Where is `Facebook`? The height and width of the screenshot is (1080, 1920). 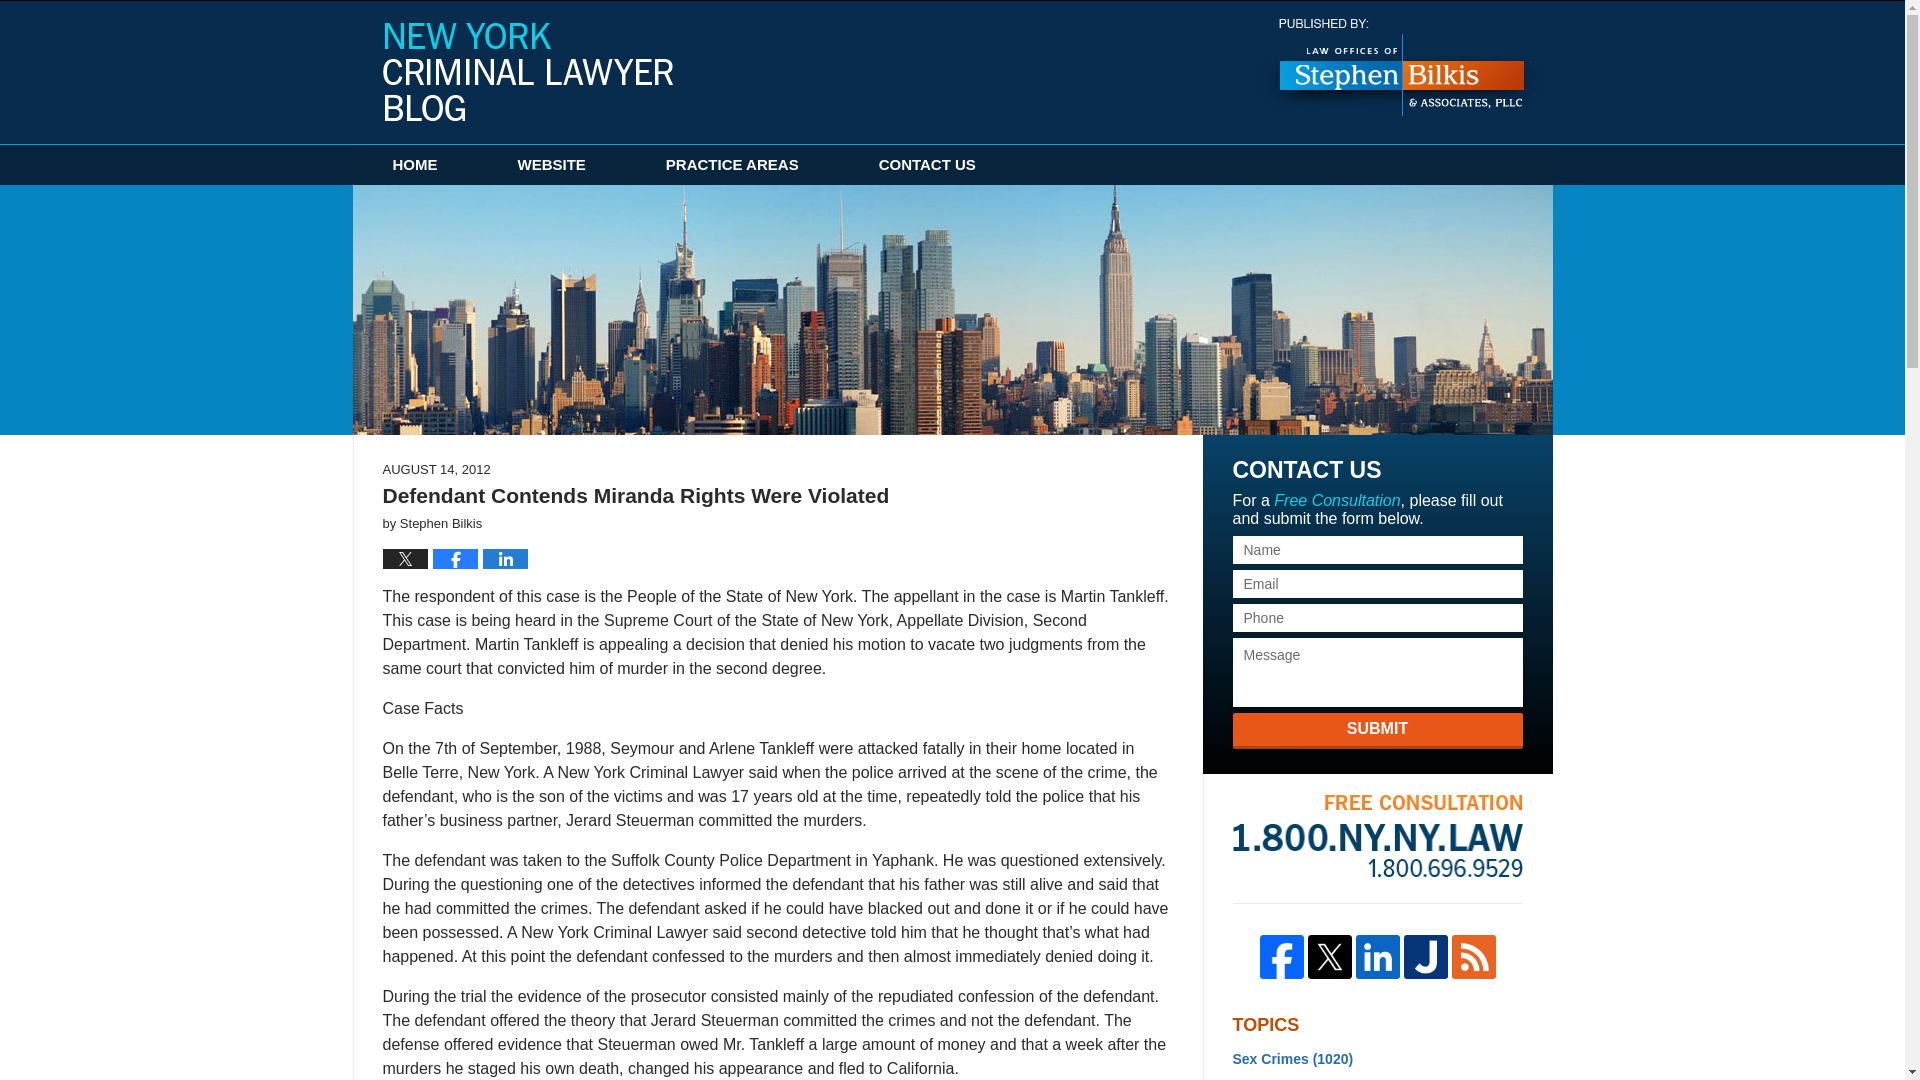
Facebook is located at coordinates (1281, 956).